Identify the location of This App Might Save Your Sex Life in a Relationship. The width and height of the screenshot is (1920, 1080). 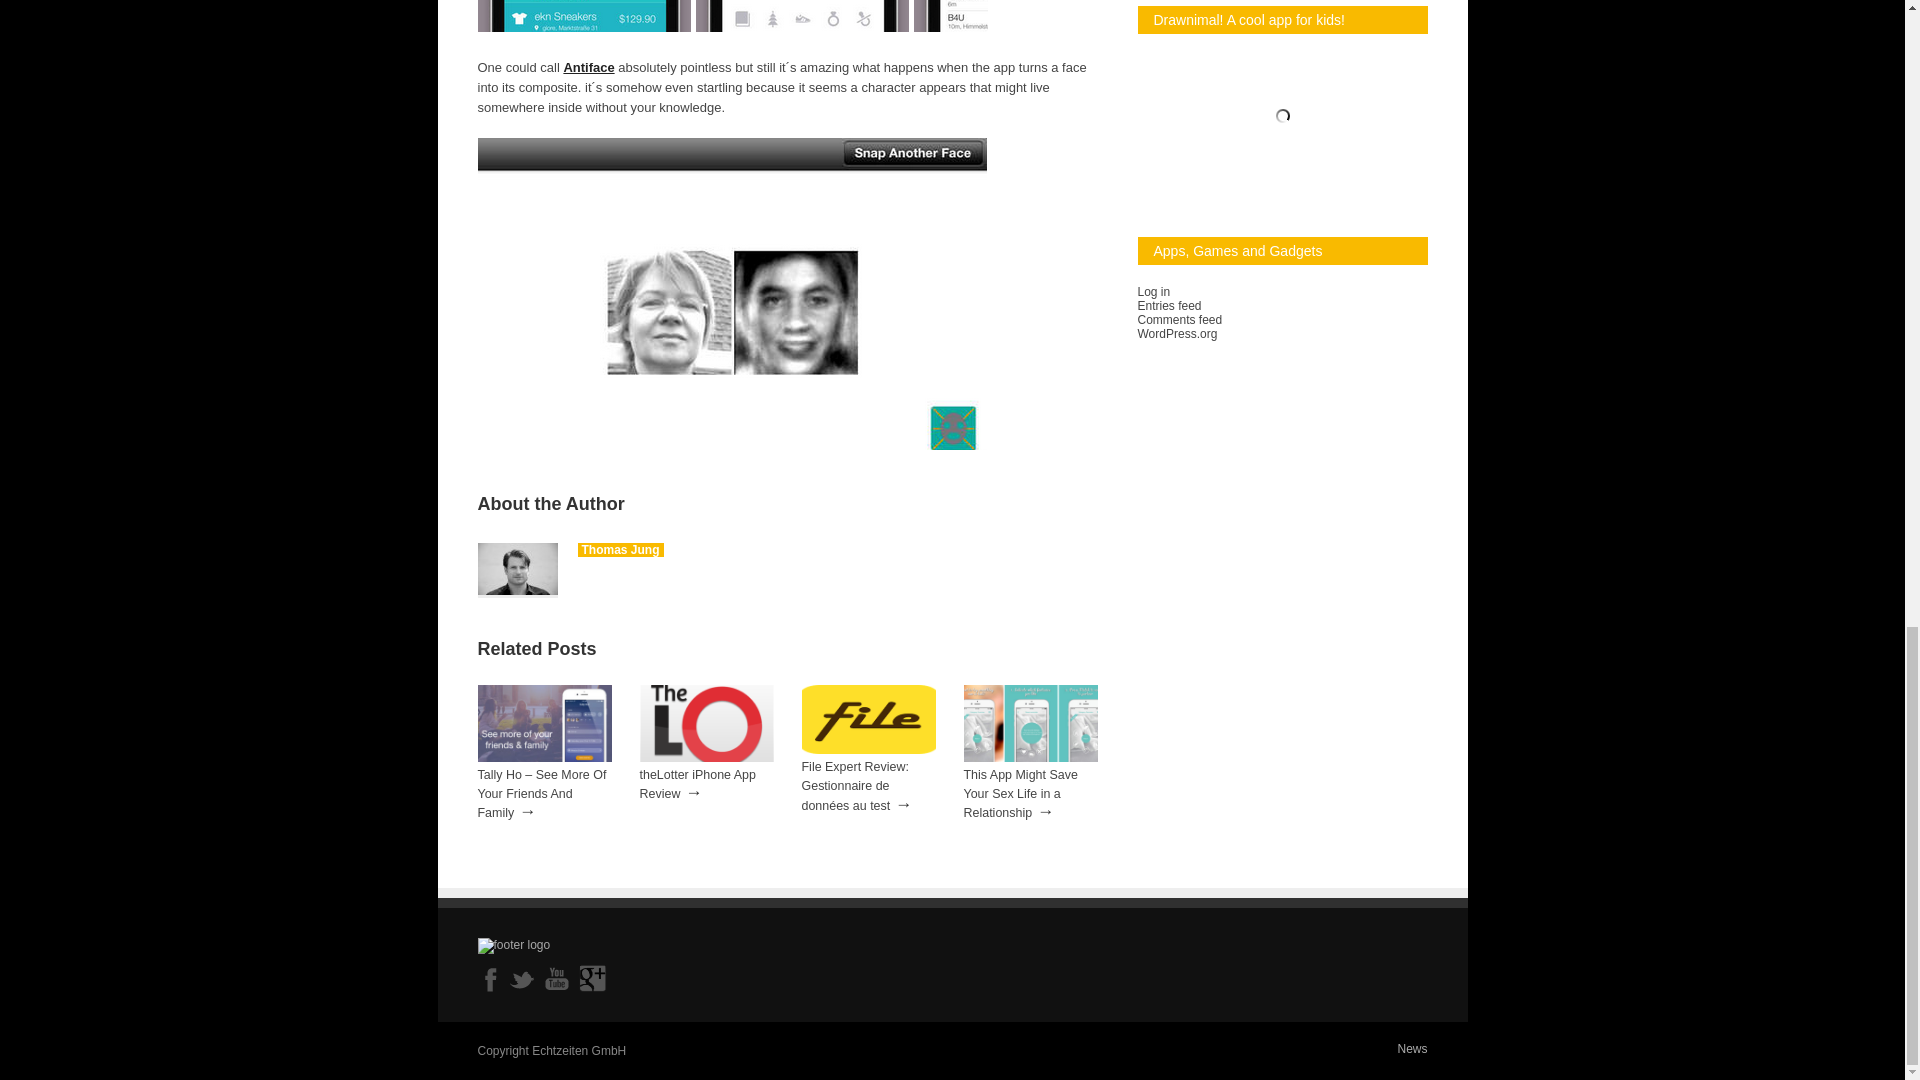
(1020, 793).